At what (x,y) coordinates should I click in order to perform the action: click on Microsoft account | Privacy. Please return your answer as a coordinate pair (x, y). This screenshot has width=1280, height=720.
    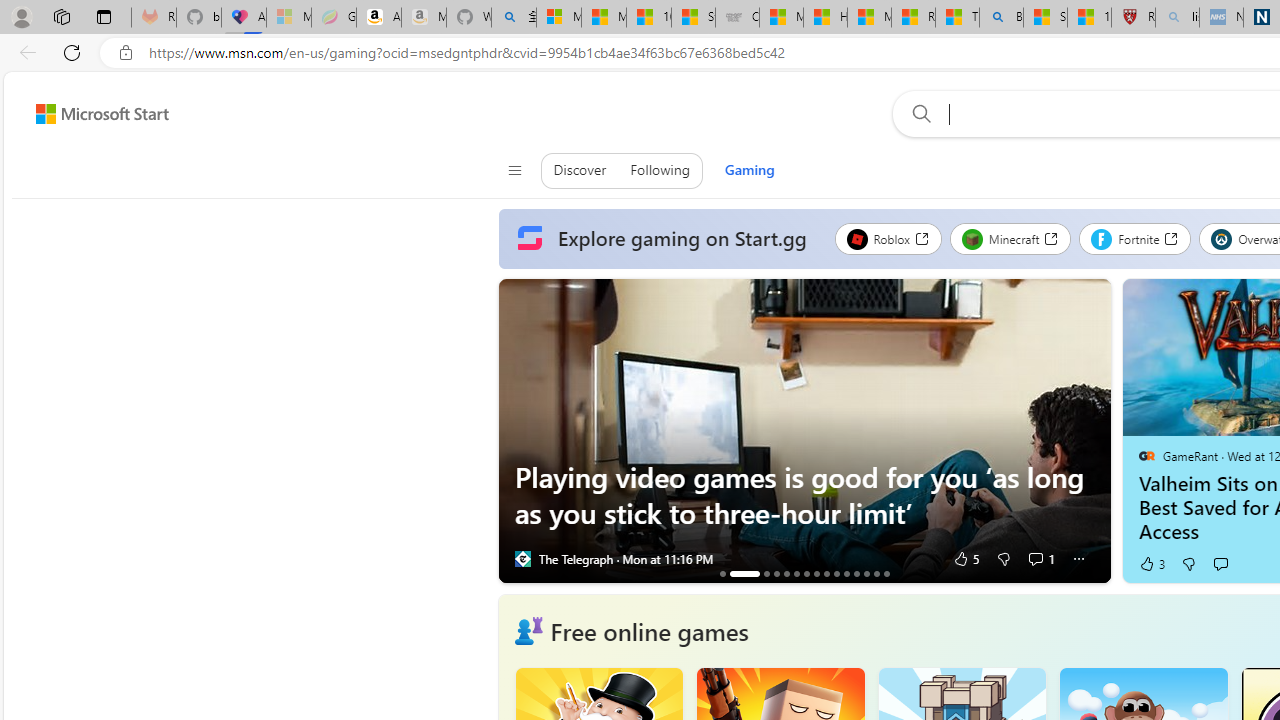
    Looking at the image, I should click on (558, 18).